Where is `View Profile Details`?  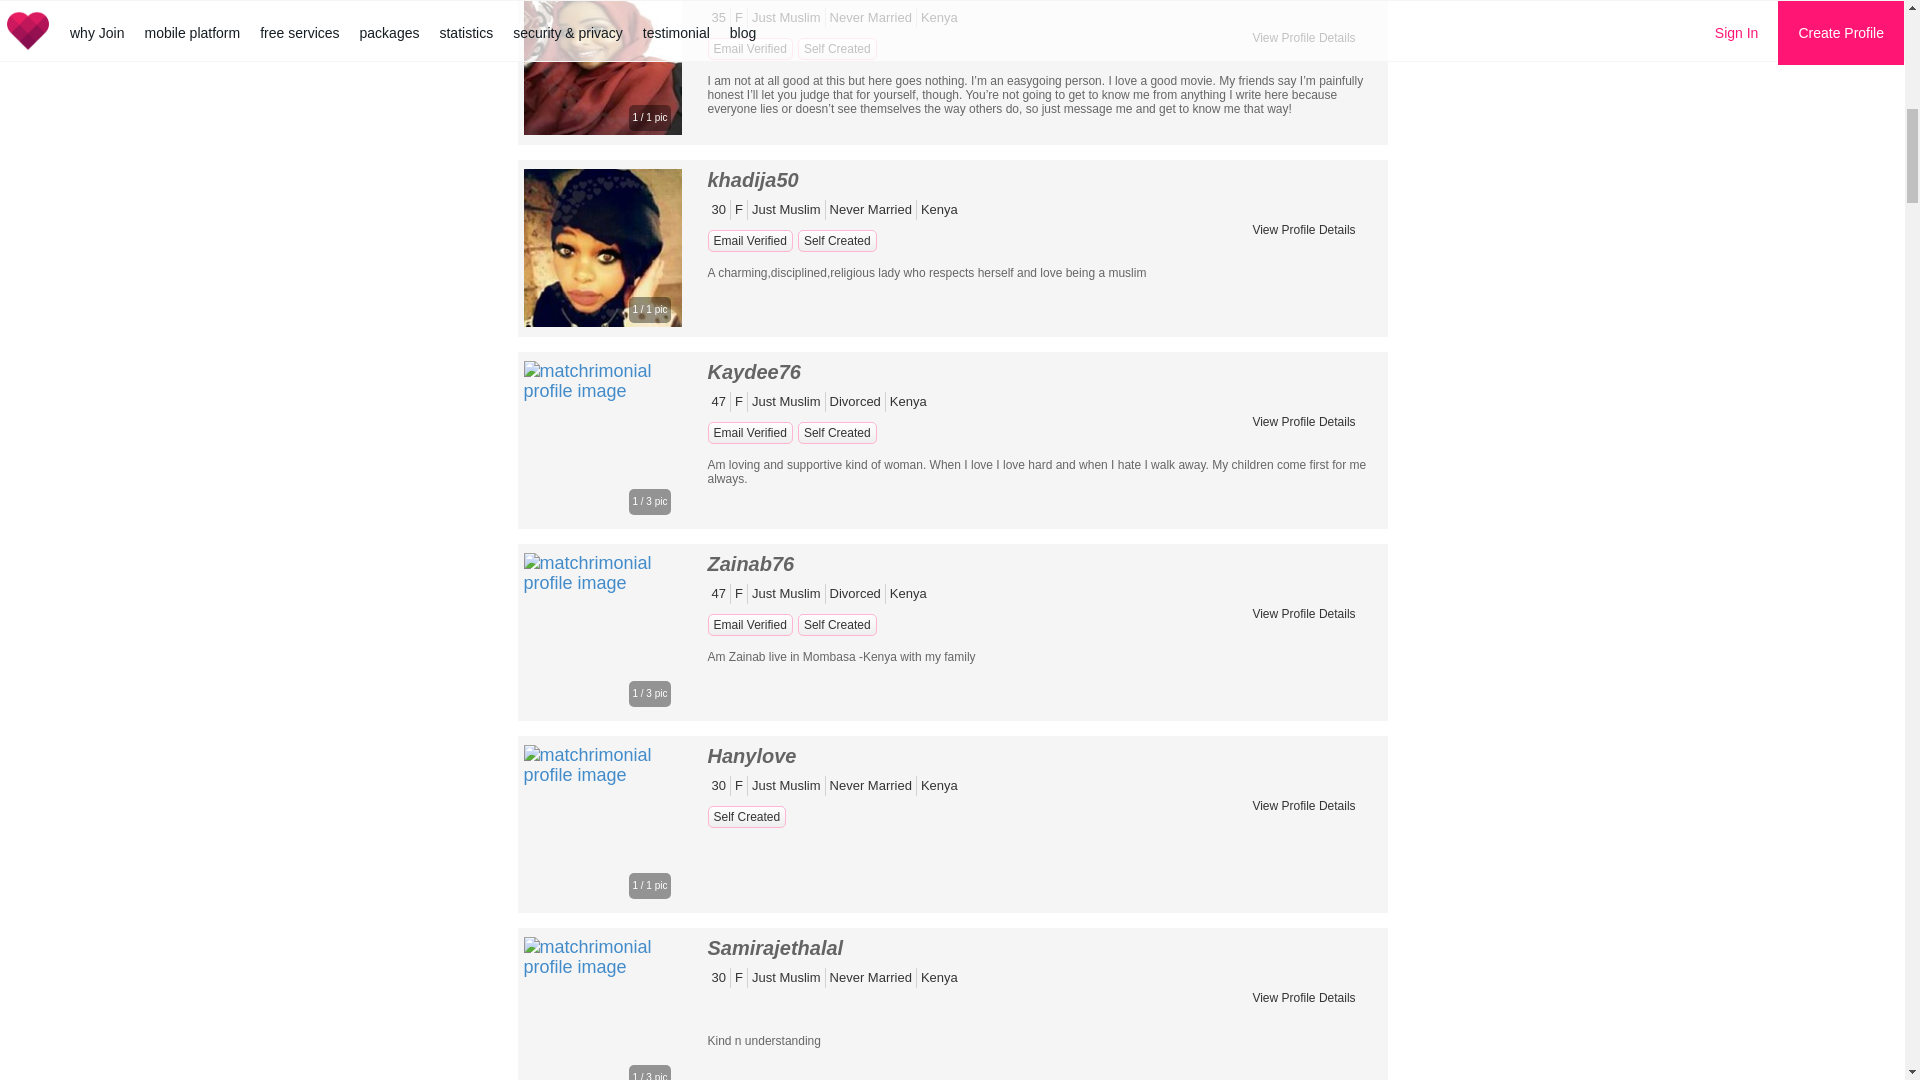
View Profile Details is located at coordinates (1303, 37).